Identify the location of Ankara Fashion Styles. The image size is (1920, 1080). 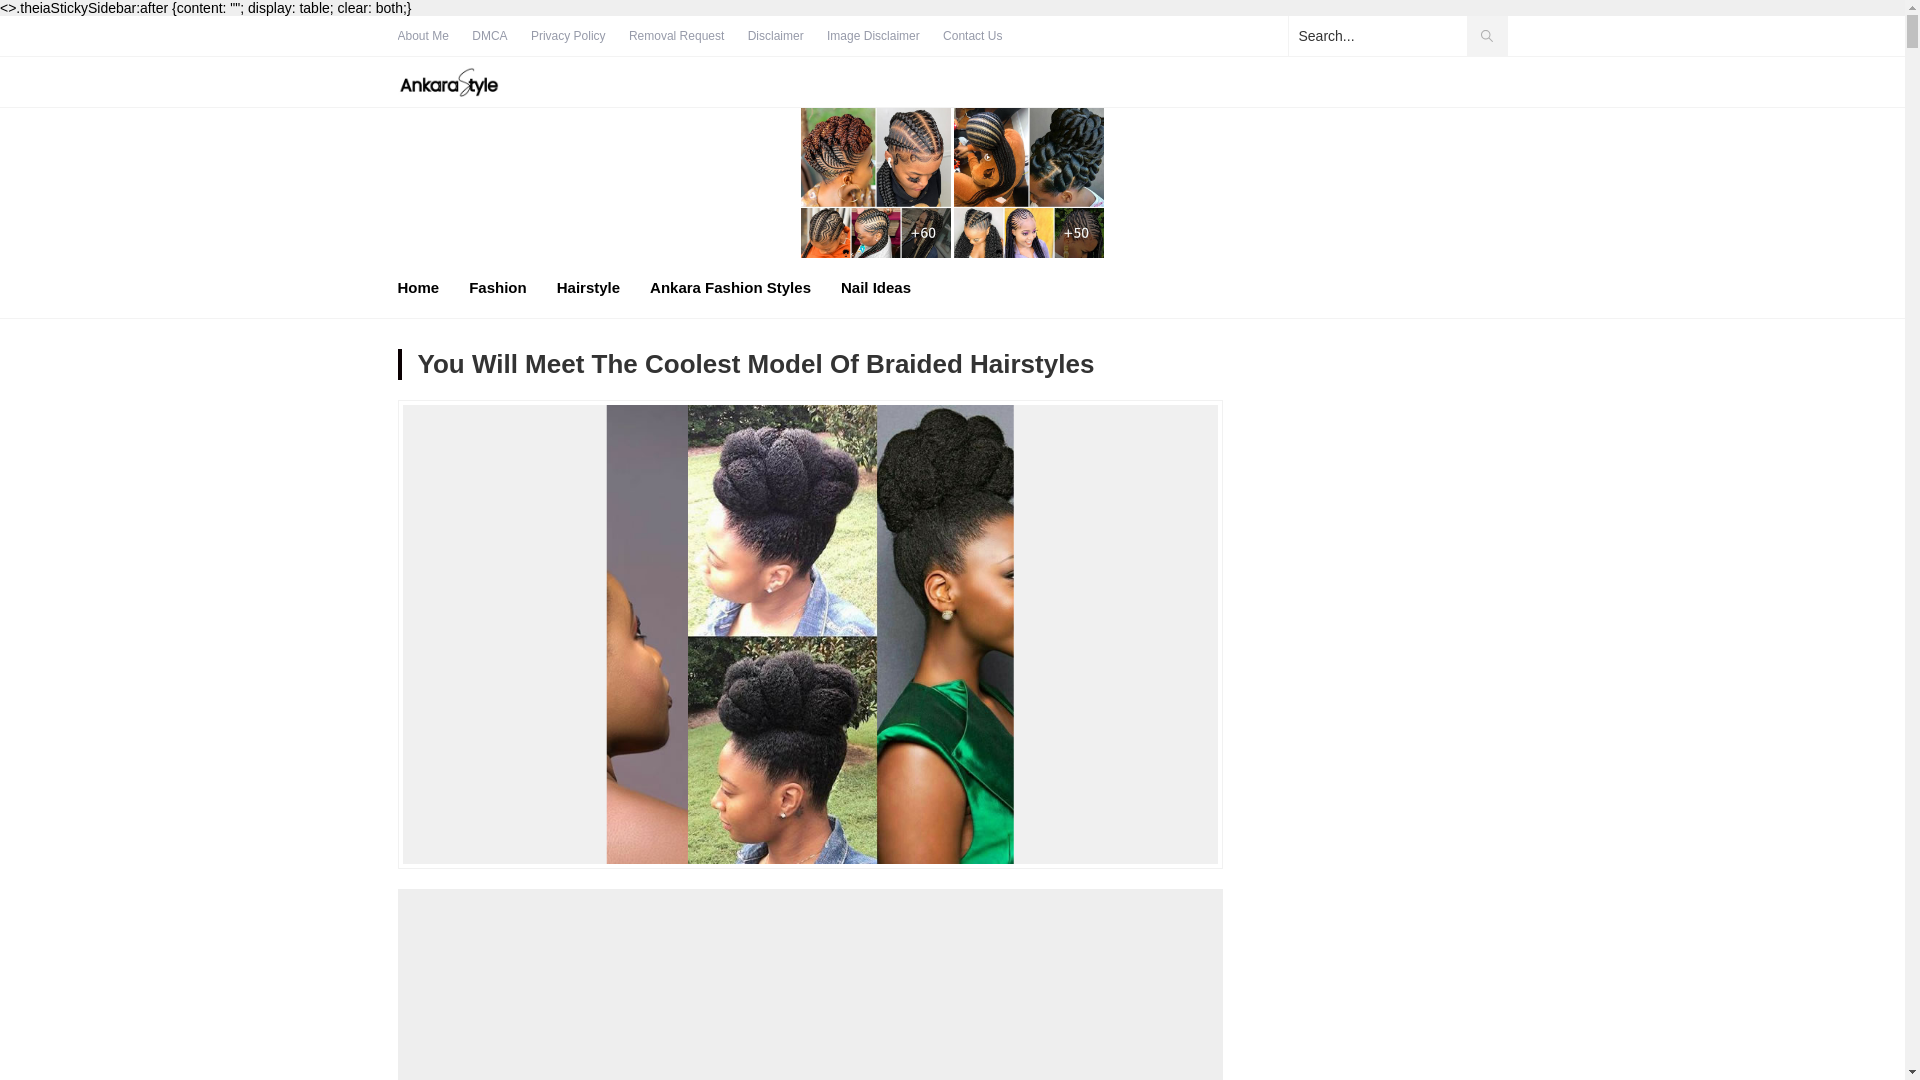
(730, 288).